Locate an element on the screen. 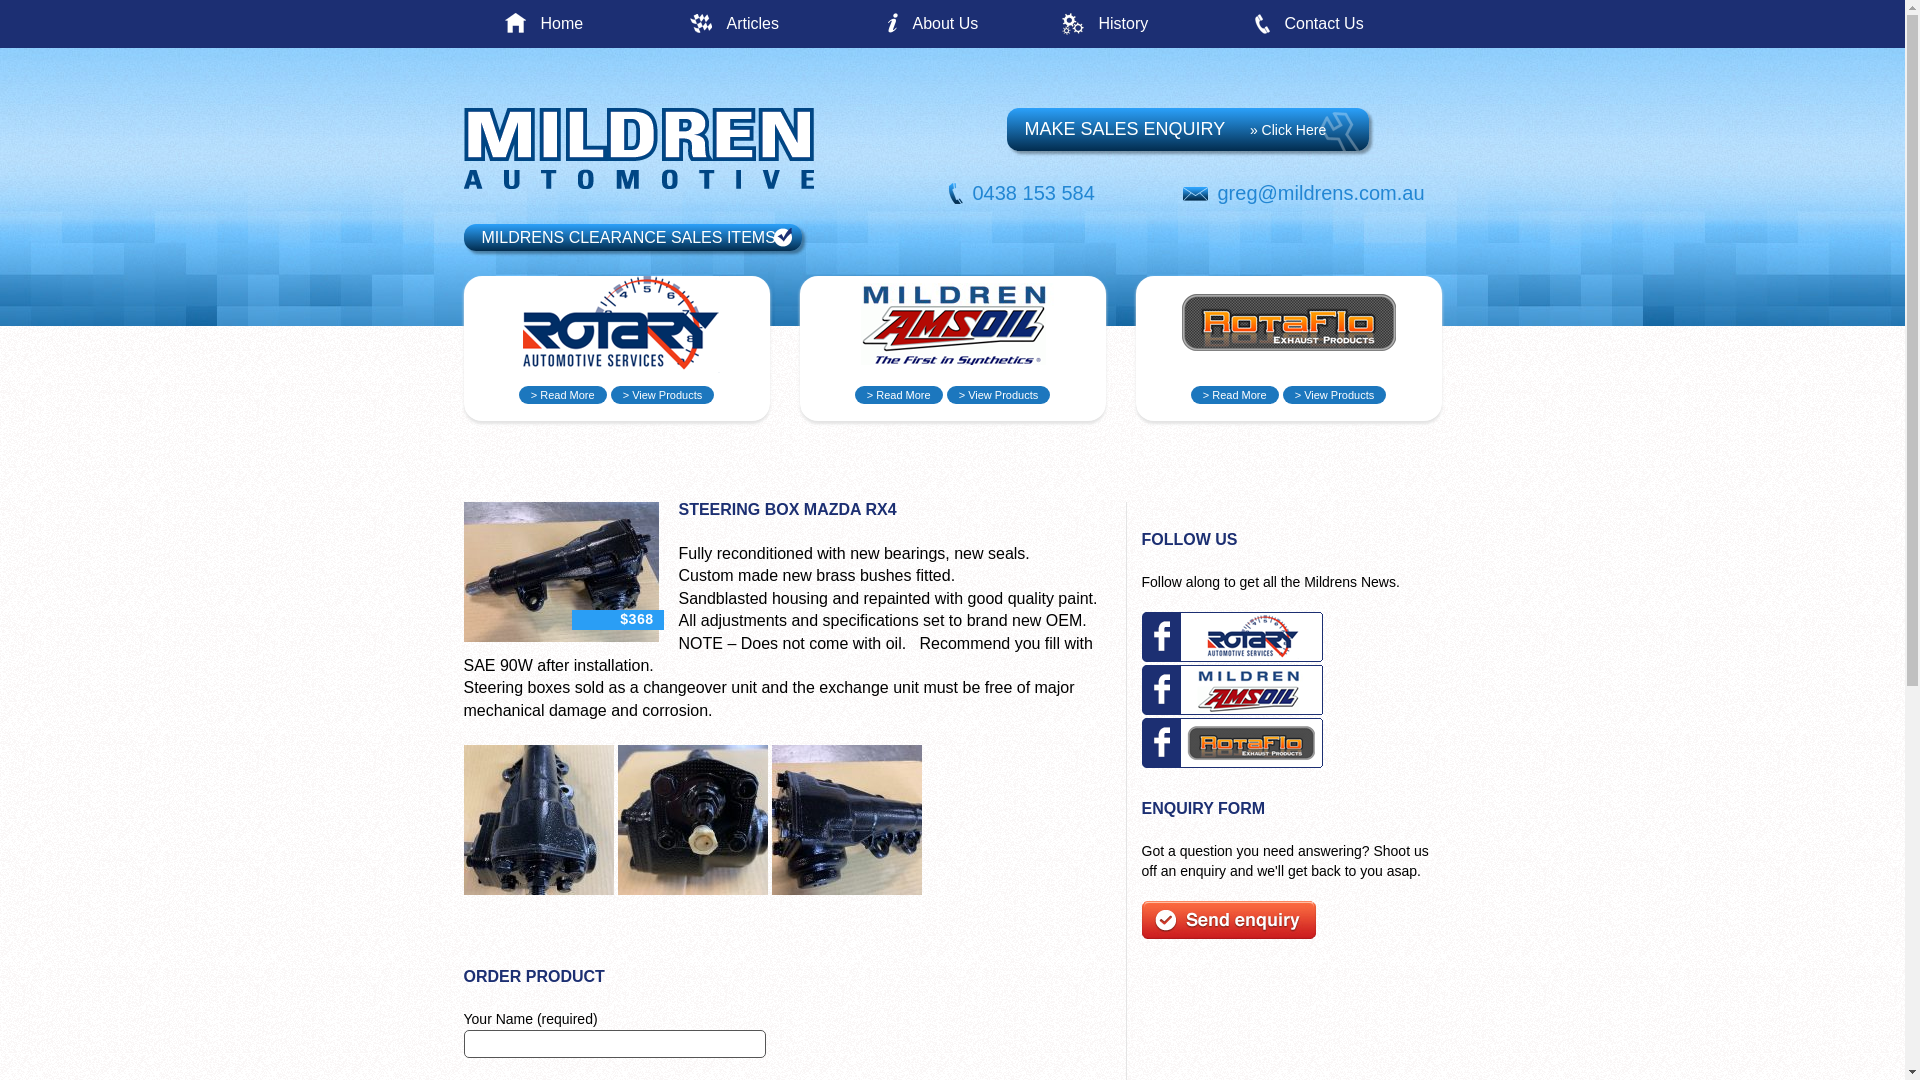 This screenshot has width=1920, height=1080. Send Enquiry is located at coordinates (1229, 934).